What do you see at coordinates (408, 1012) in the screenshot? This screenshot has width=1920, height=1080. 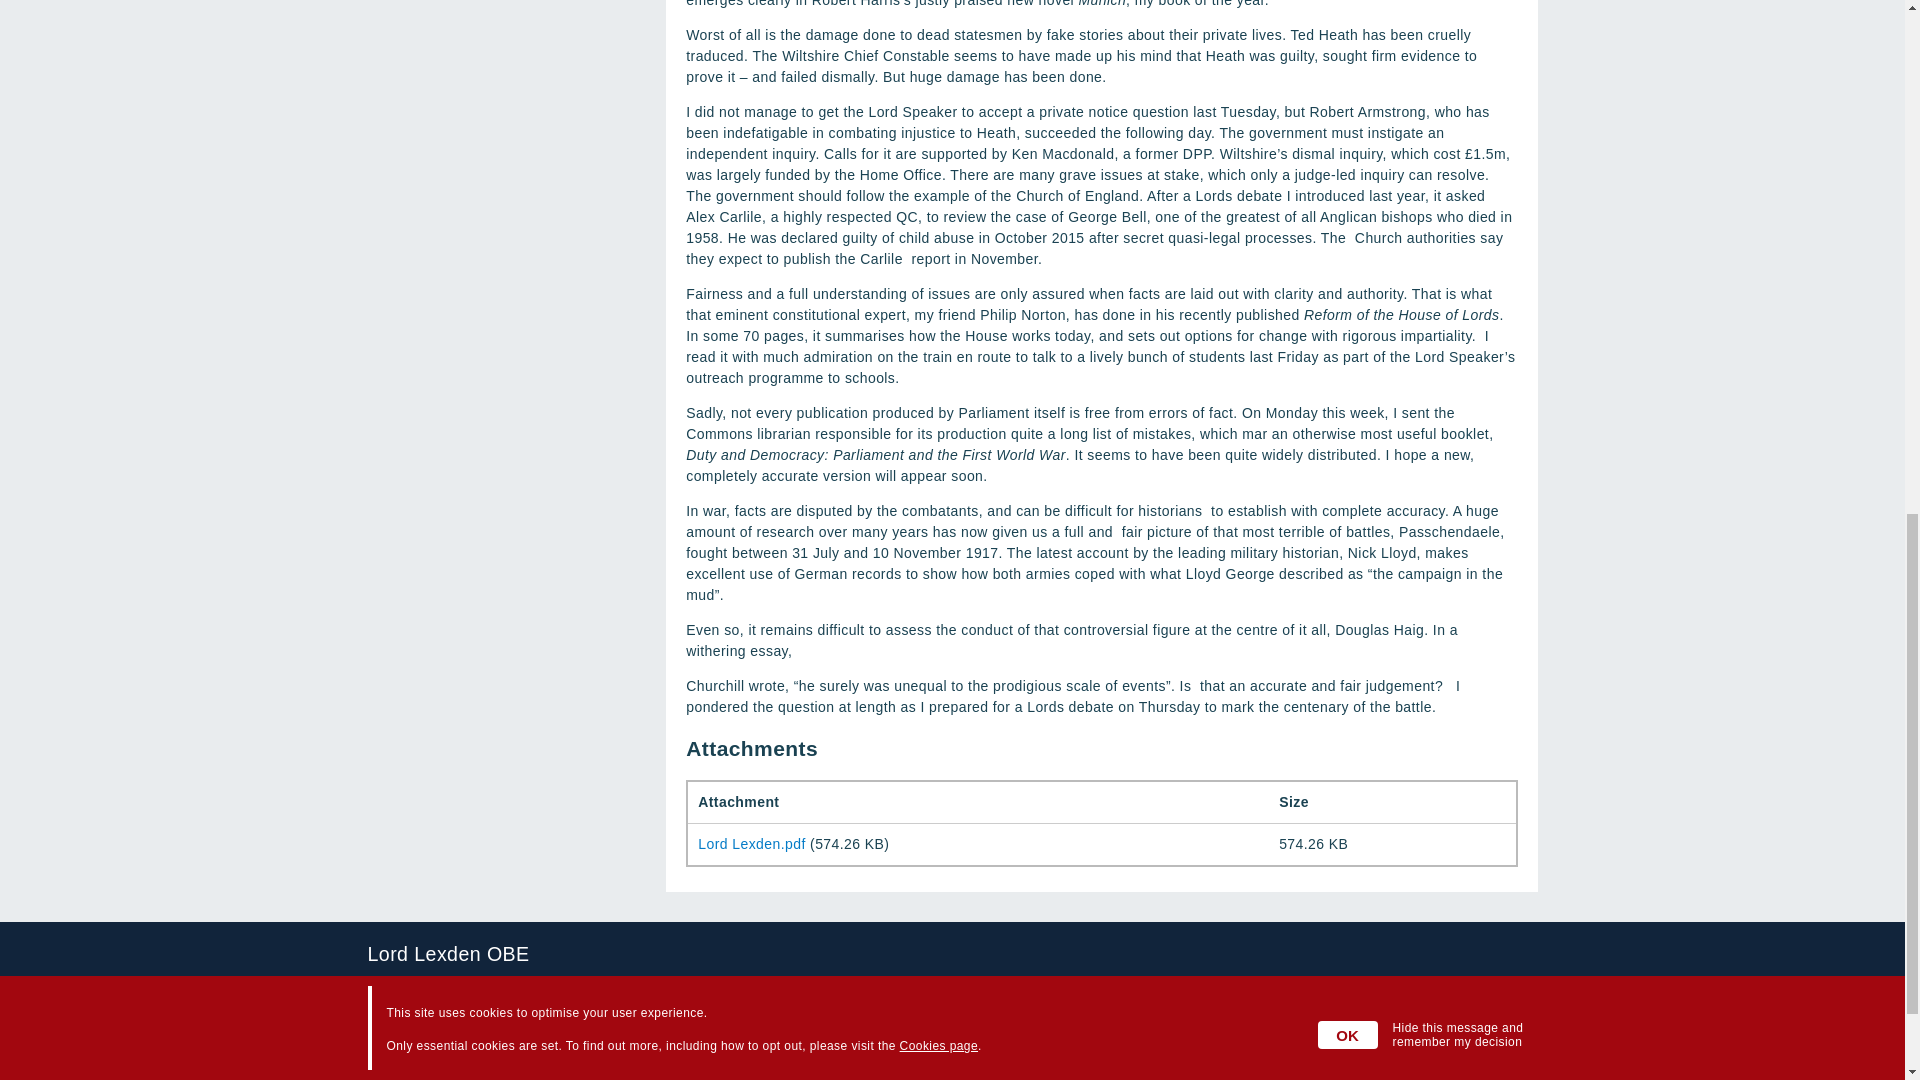 I see `Accessibility` at bounding box center [408, 1012].